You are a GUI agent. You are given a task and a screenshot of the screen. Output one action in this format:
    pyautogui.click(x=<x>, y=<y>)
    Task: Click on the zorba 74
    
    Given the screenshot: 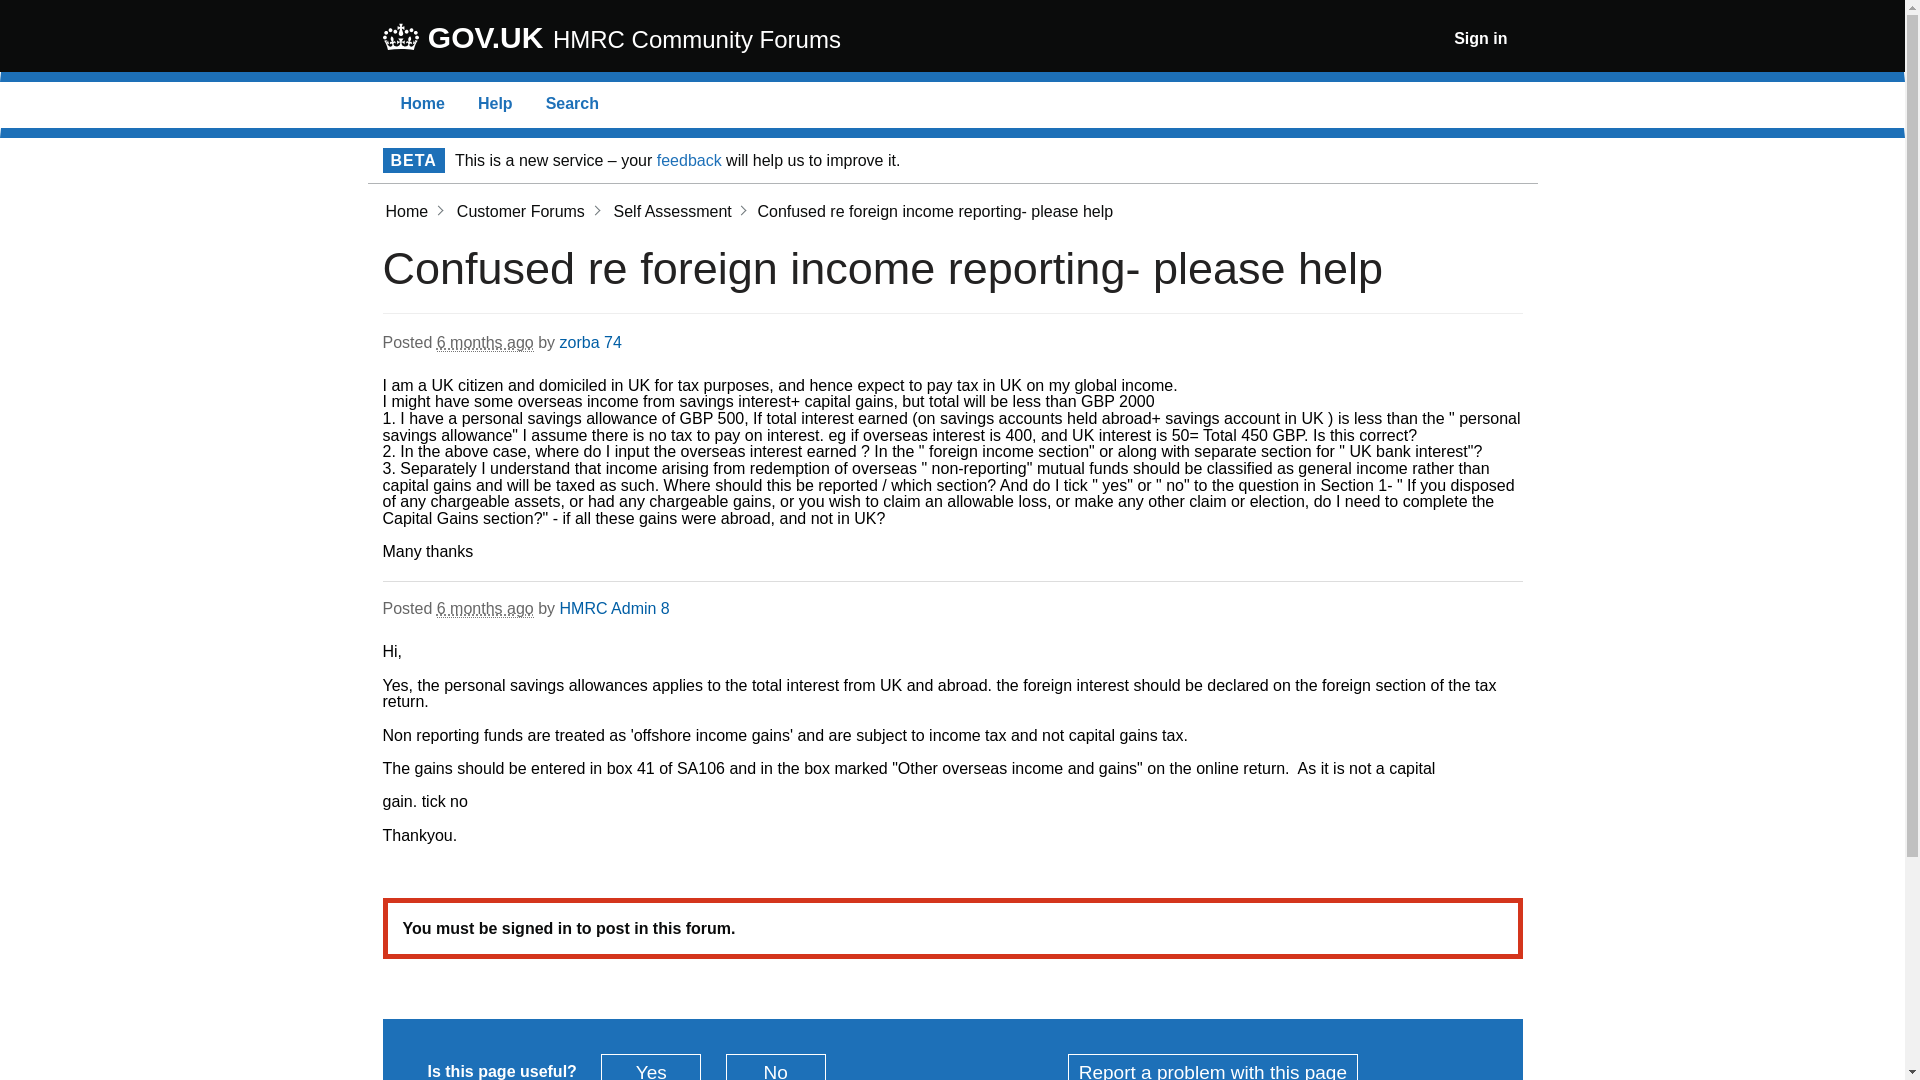 What is the action you would take?
    pyautogui.click(x=591, y=342)
    